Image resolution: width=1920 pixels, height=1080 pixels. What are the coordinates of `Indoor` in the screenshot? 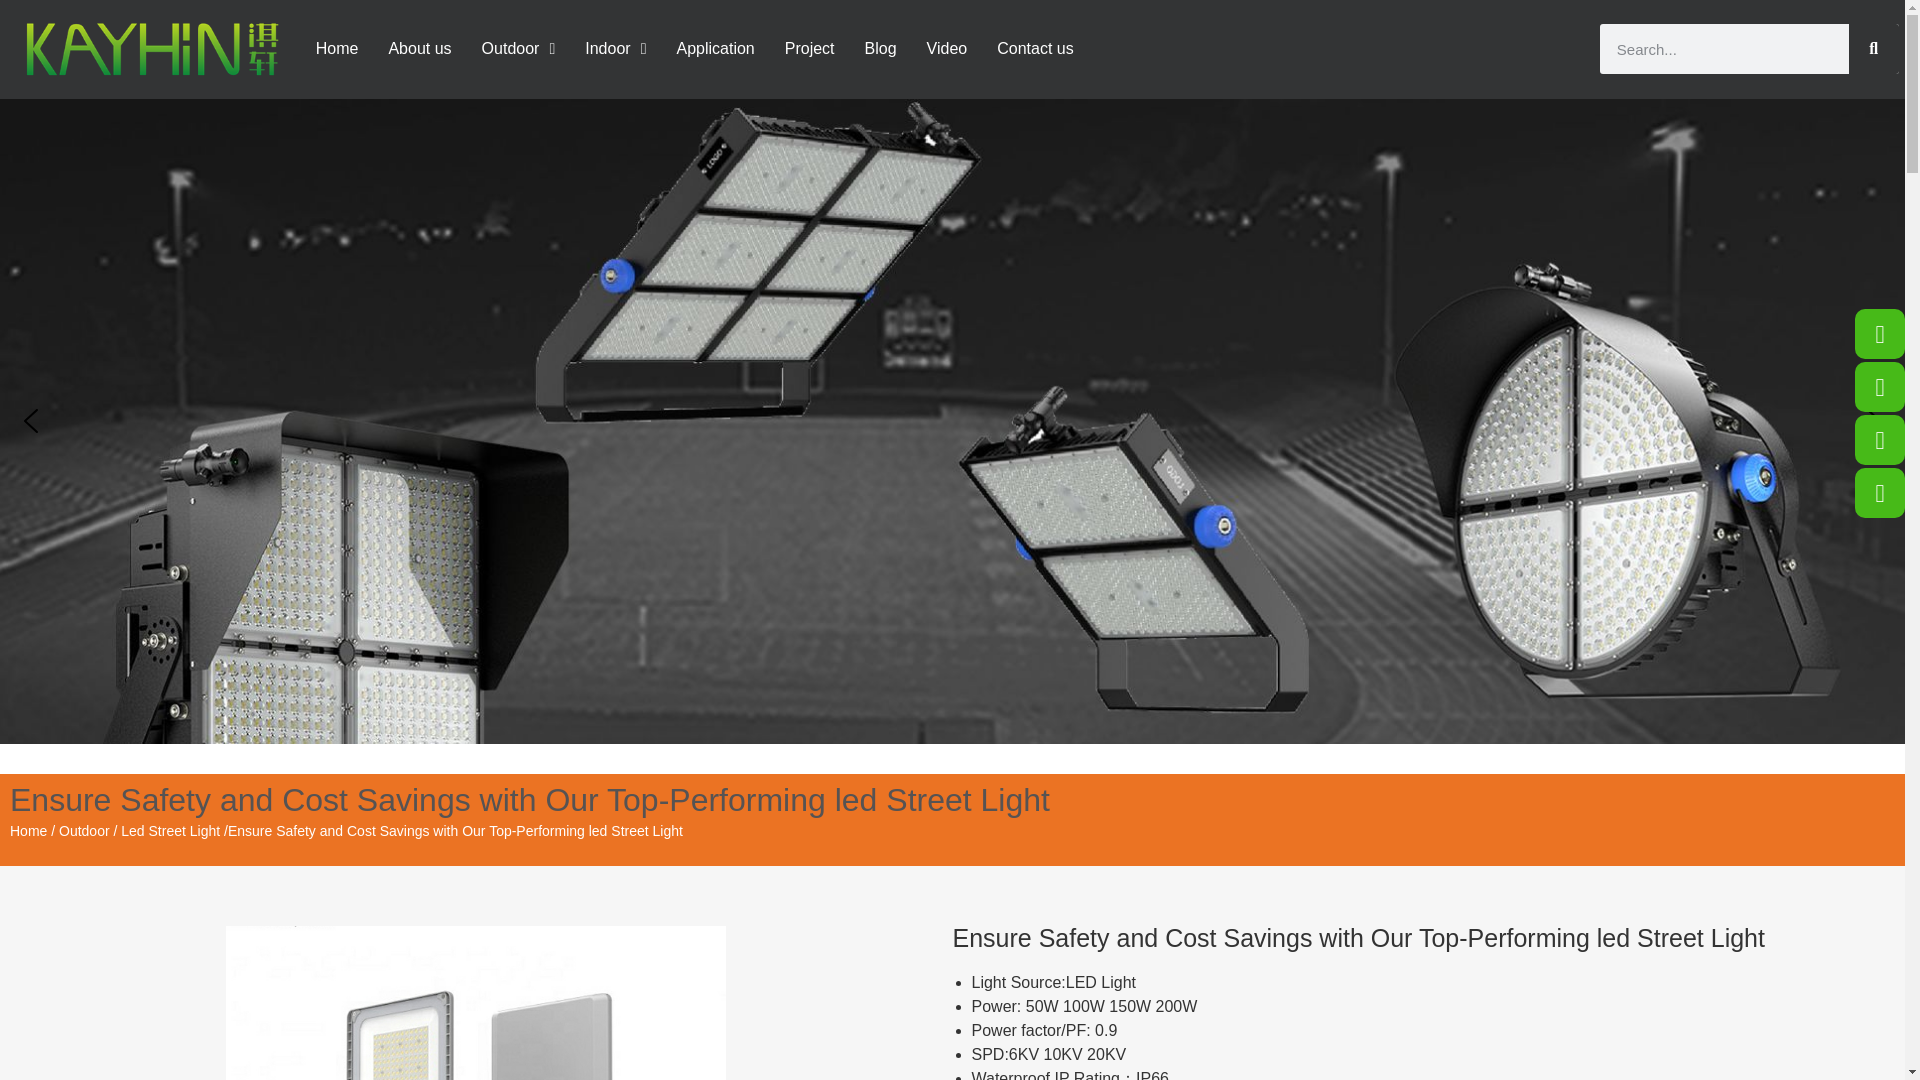 It's located at (615, 48).